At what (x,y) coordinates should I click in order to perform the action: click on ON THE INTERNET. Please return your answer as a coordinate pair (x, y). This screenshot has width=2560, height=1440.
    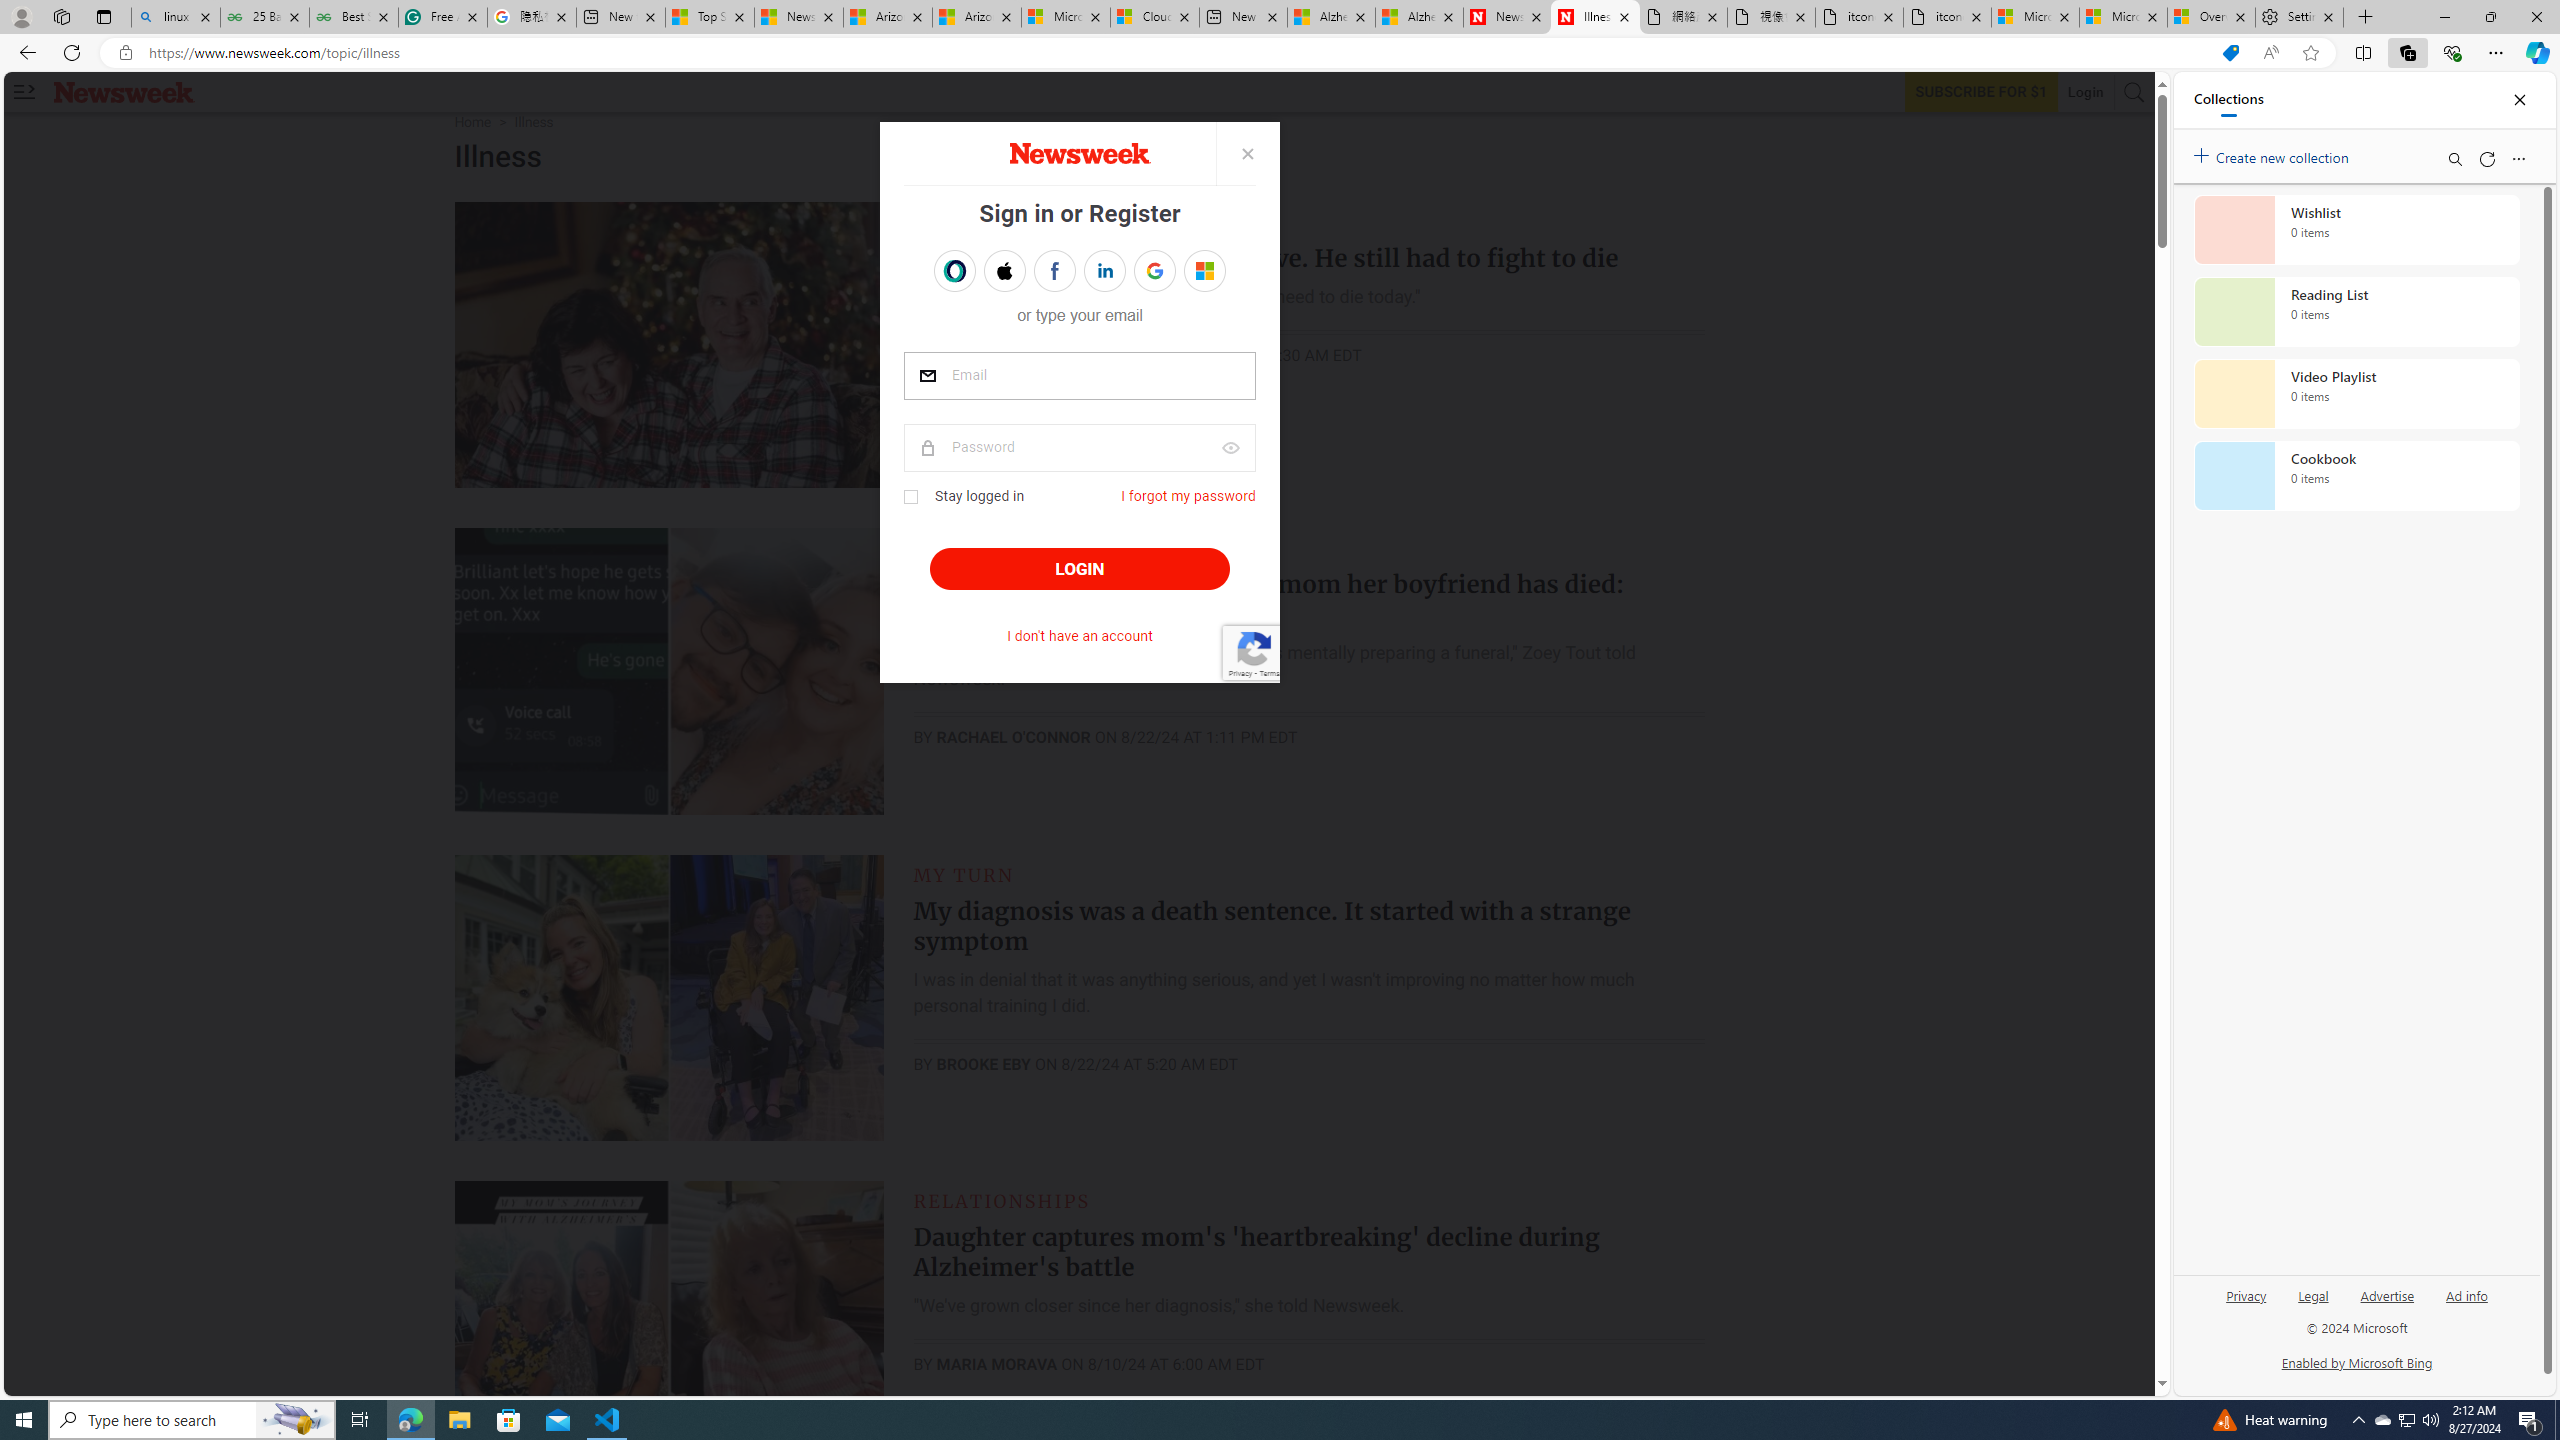
    Looking at the image, I should click on (1014, 549).